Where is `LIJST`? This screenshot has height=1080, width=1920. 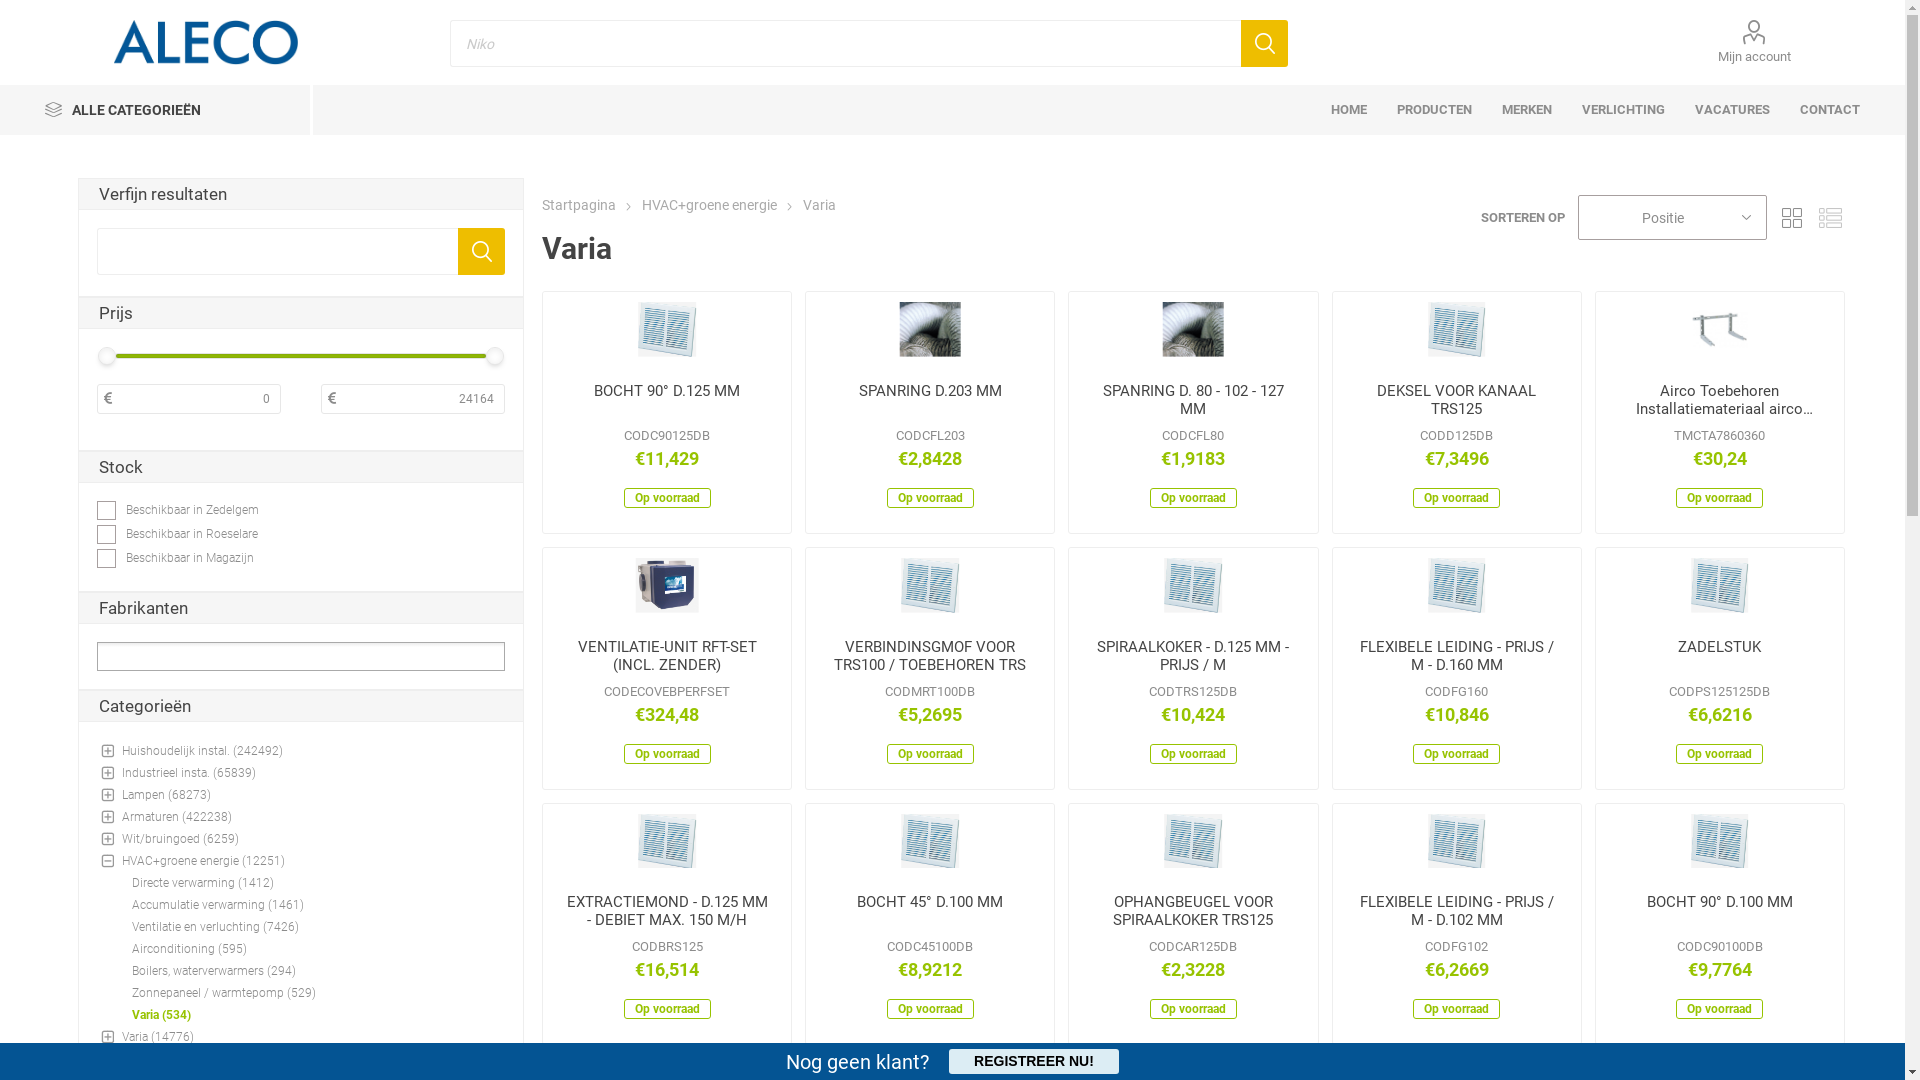
LIJST is located at coordinates (1830, 218).